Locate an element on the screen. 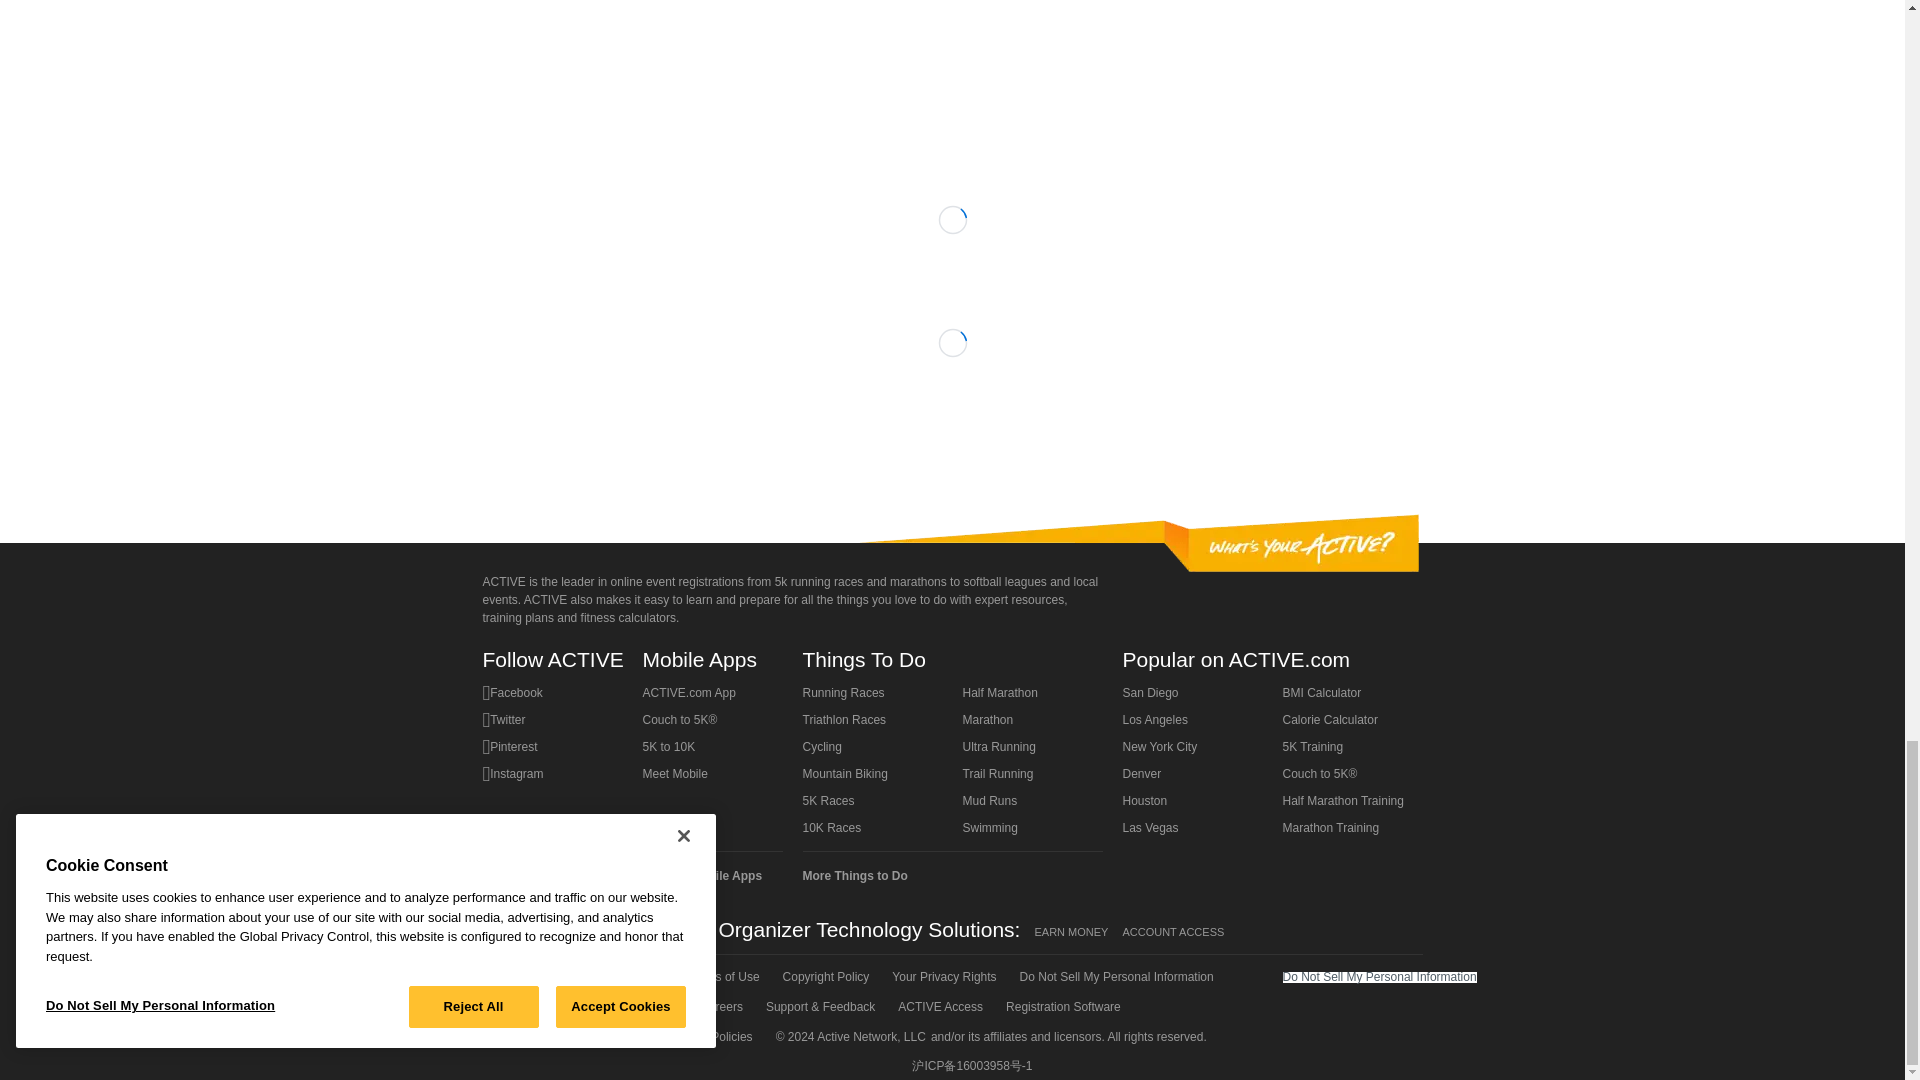 The image size is (1920, 1080). Careers at Active is located at coordinates (720, 1006).